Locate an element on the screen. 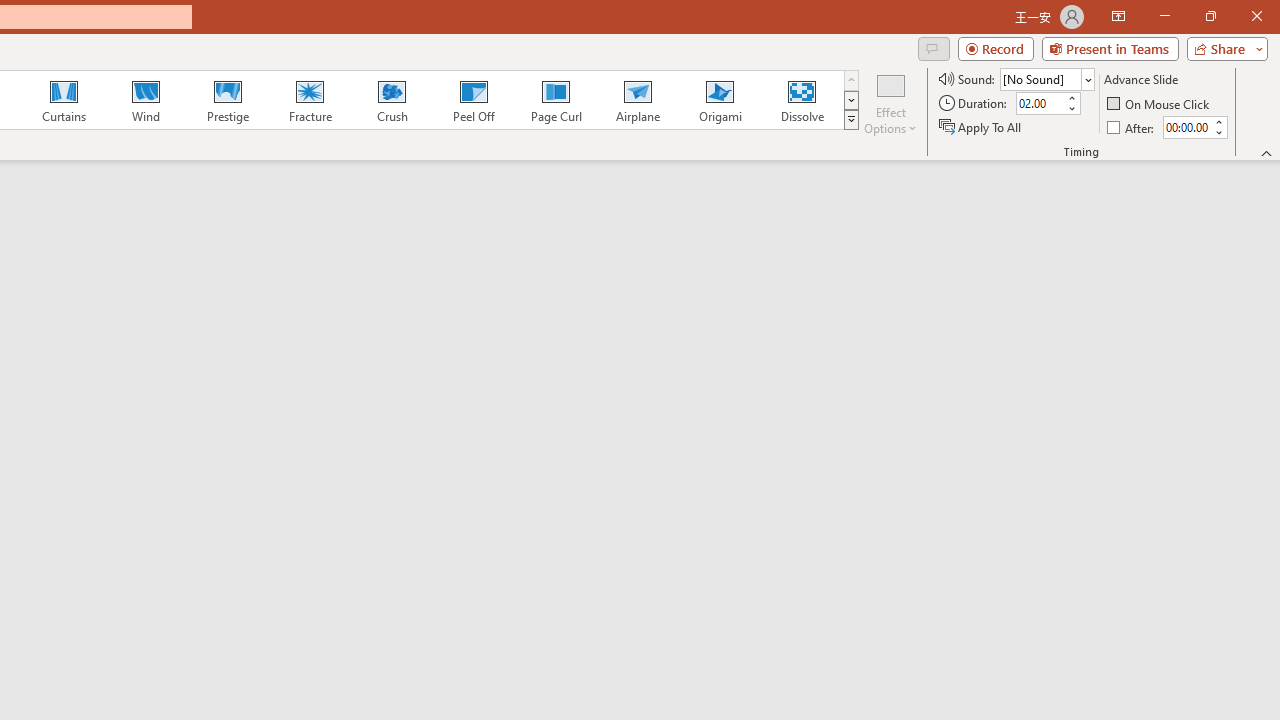 The height and width of the screenshot is (720, 1280). Duration is located at coordinates (1040, 104).